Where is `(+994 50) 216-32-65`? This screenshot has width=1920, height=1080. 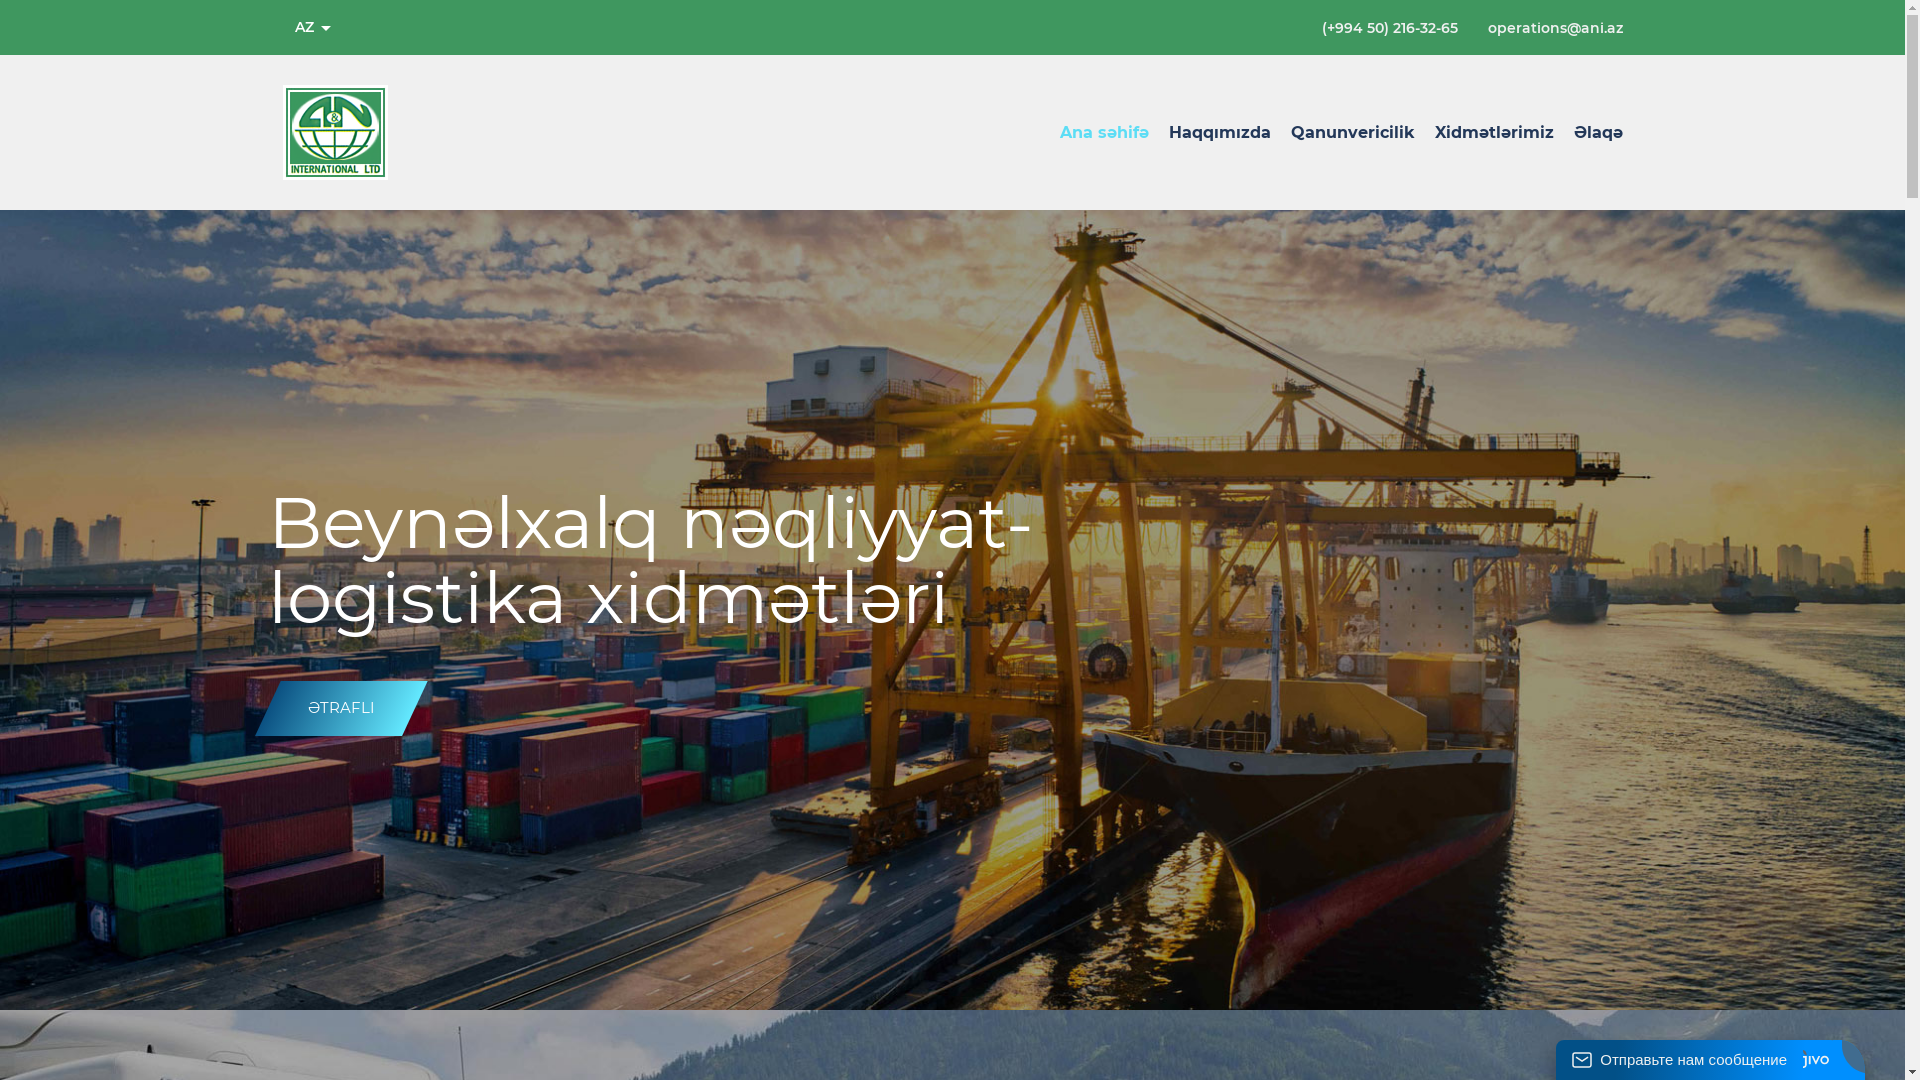 (+994 50) 216-32-65 is located at coordinates (1390, 27).